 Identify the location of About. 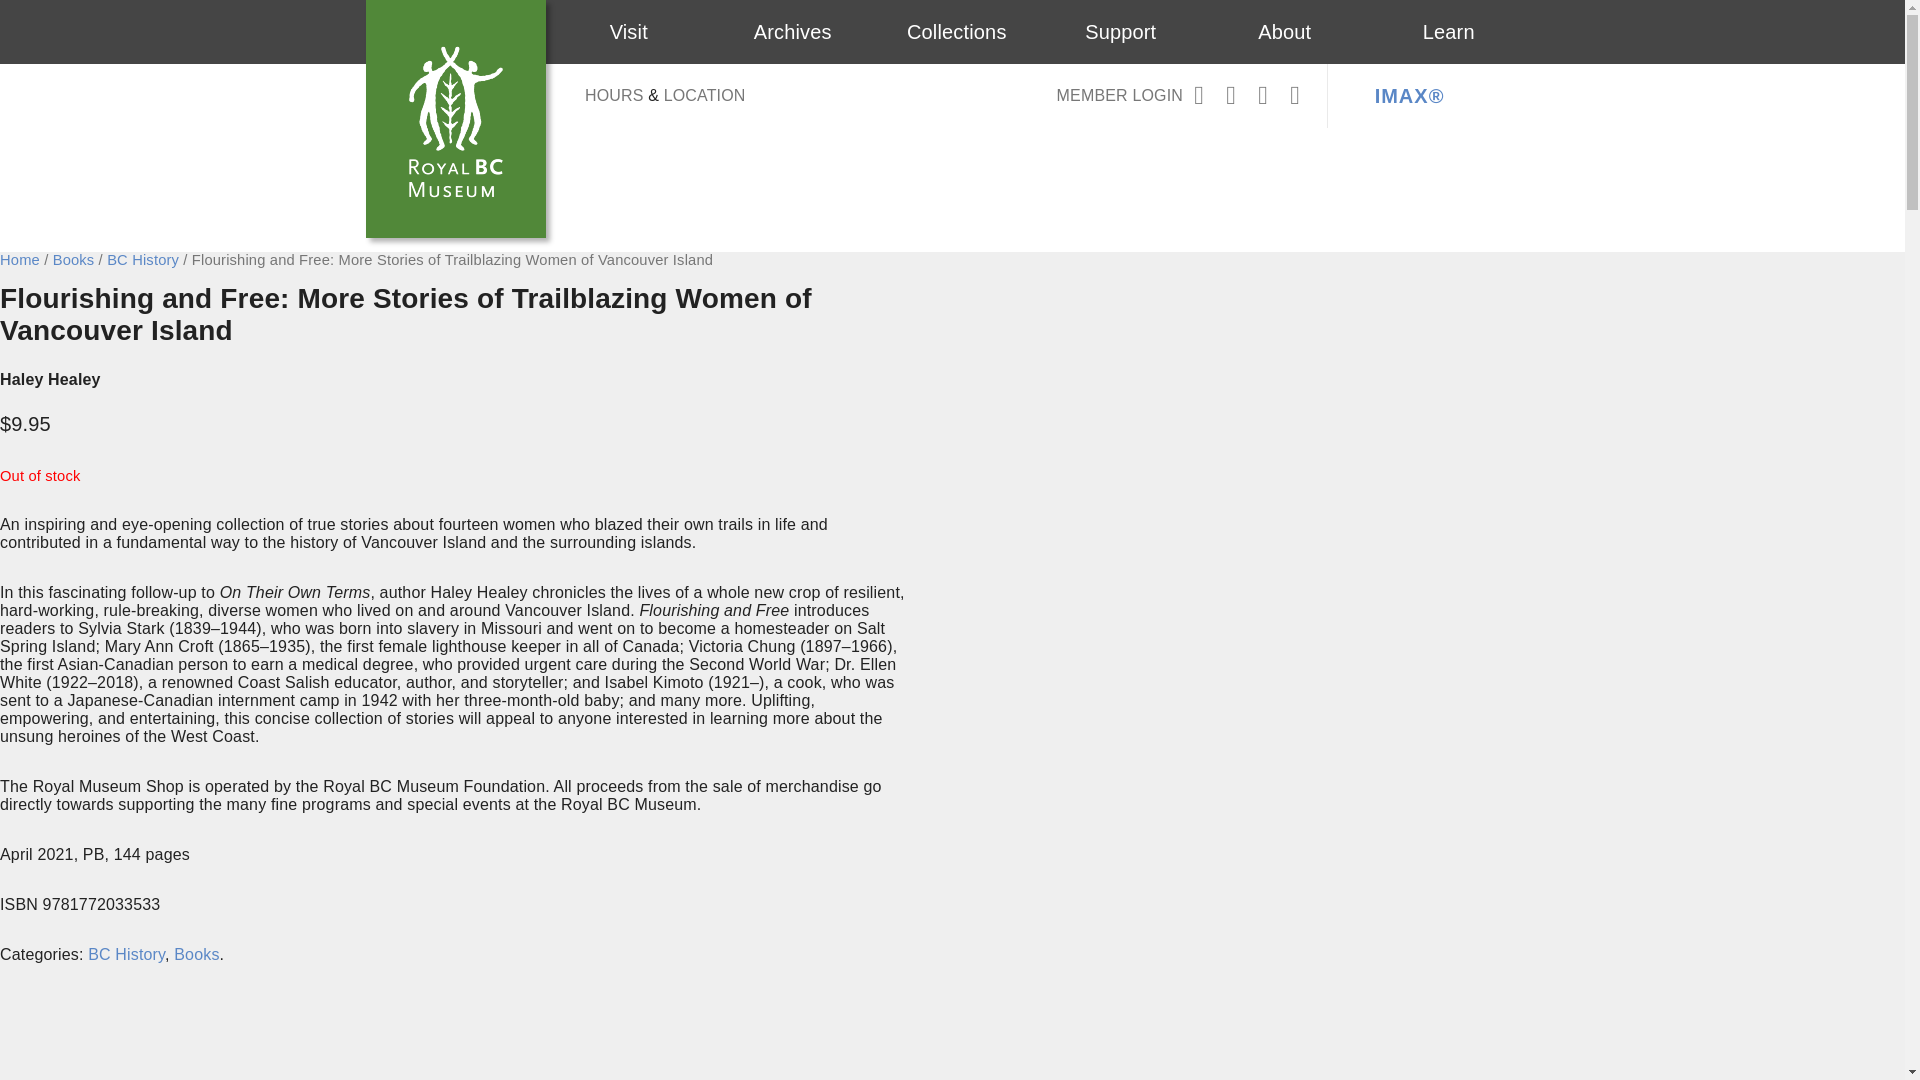
(1284, 32).